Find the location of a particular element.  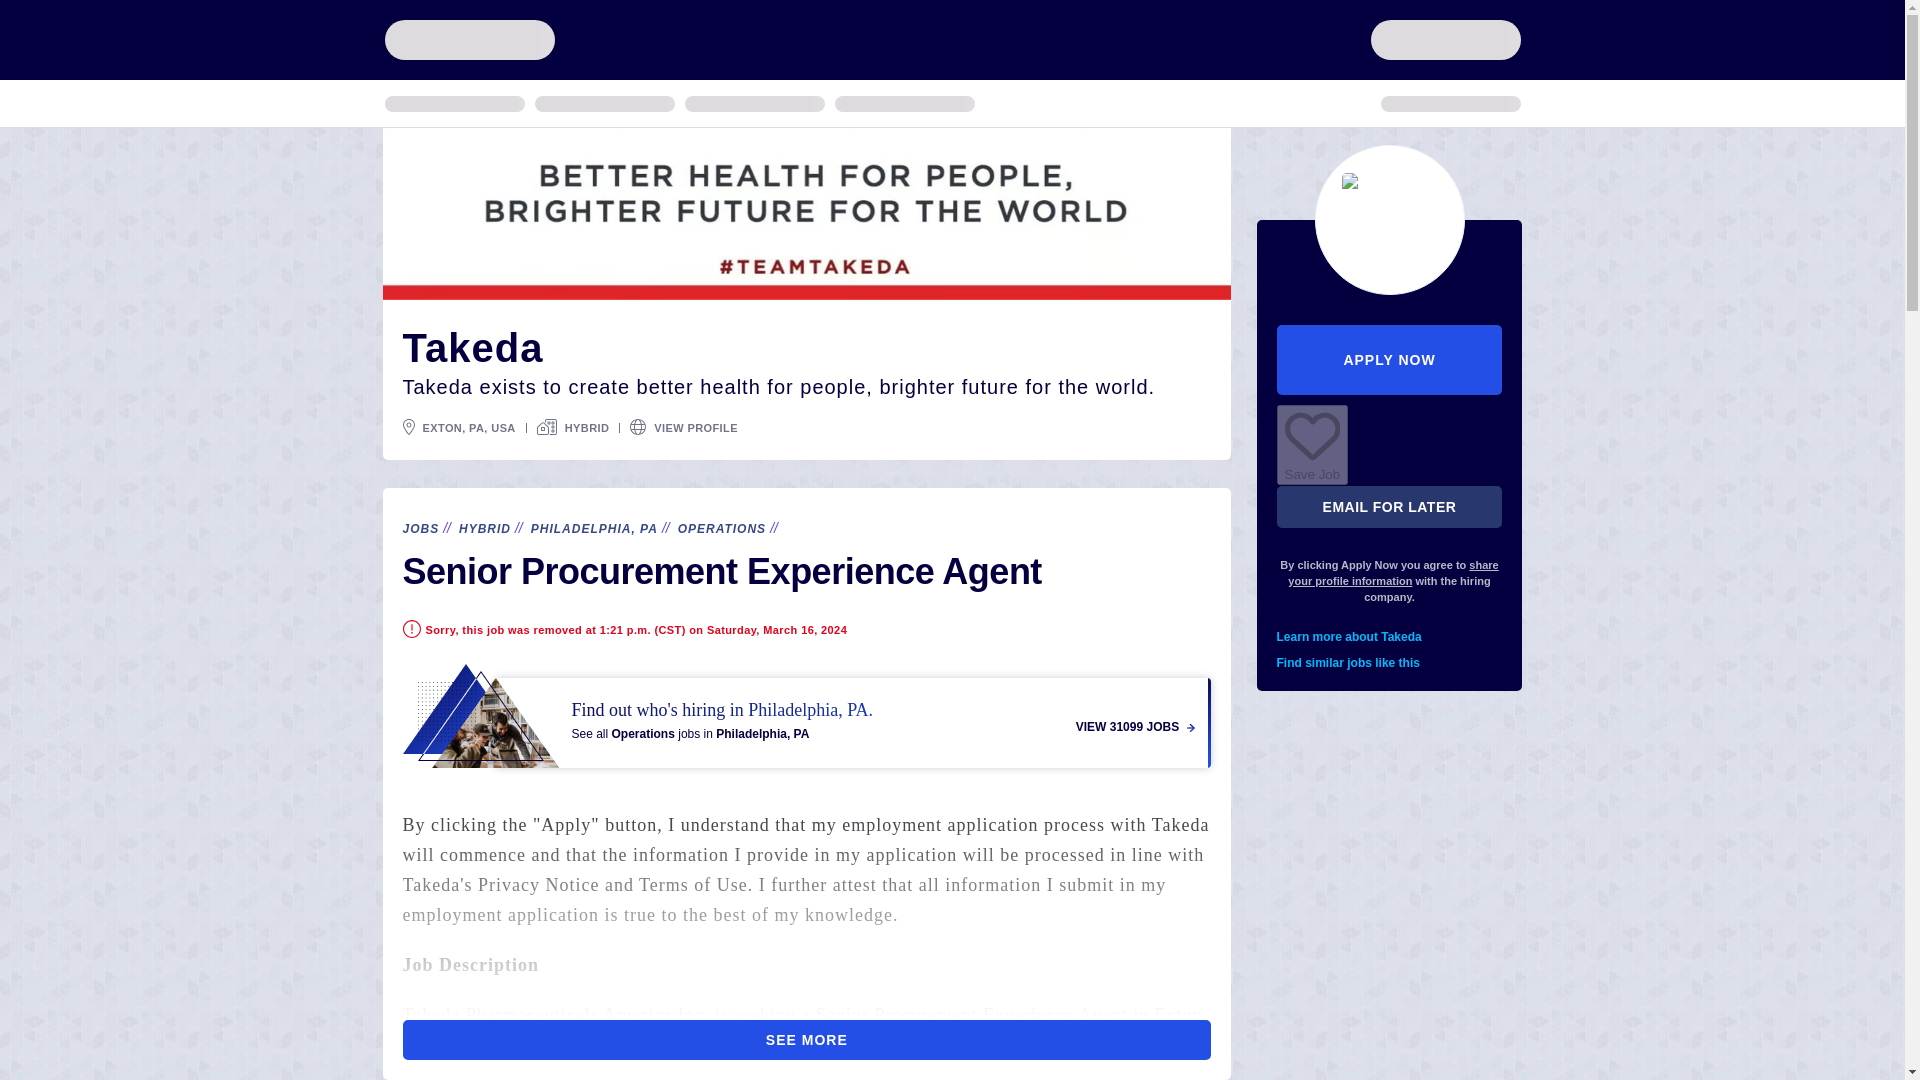

HYBRID is located at coordinates (484, 528).